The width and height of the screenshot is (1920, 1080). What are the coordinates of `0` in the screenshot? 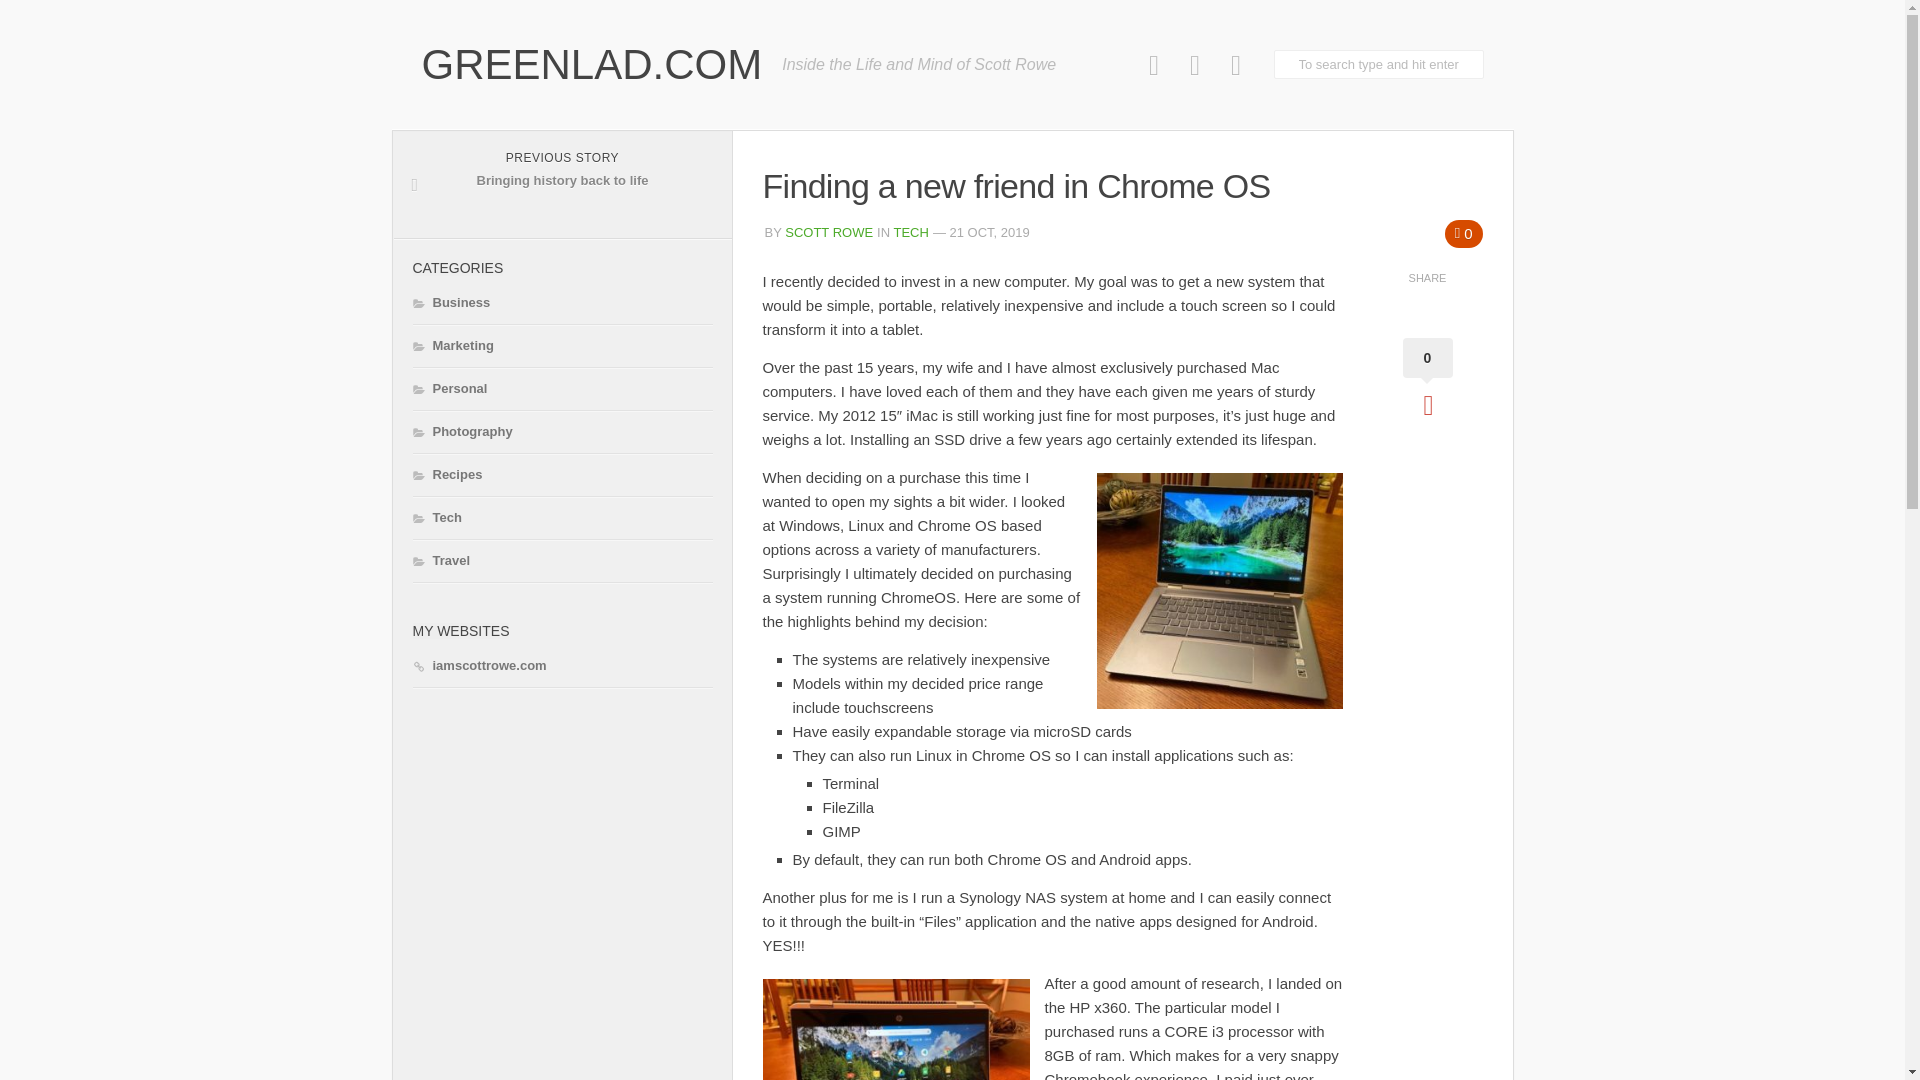 It's located at (1464, 234).